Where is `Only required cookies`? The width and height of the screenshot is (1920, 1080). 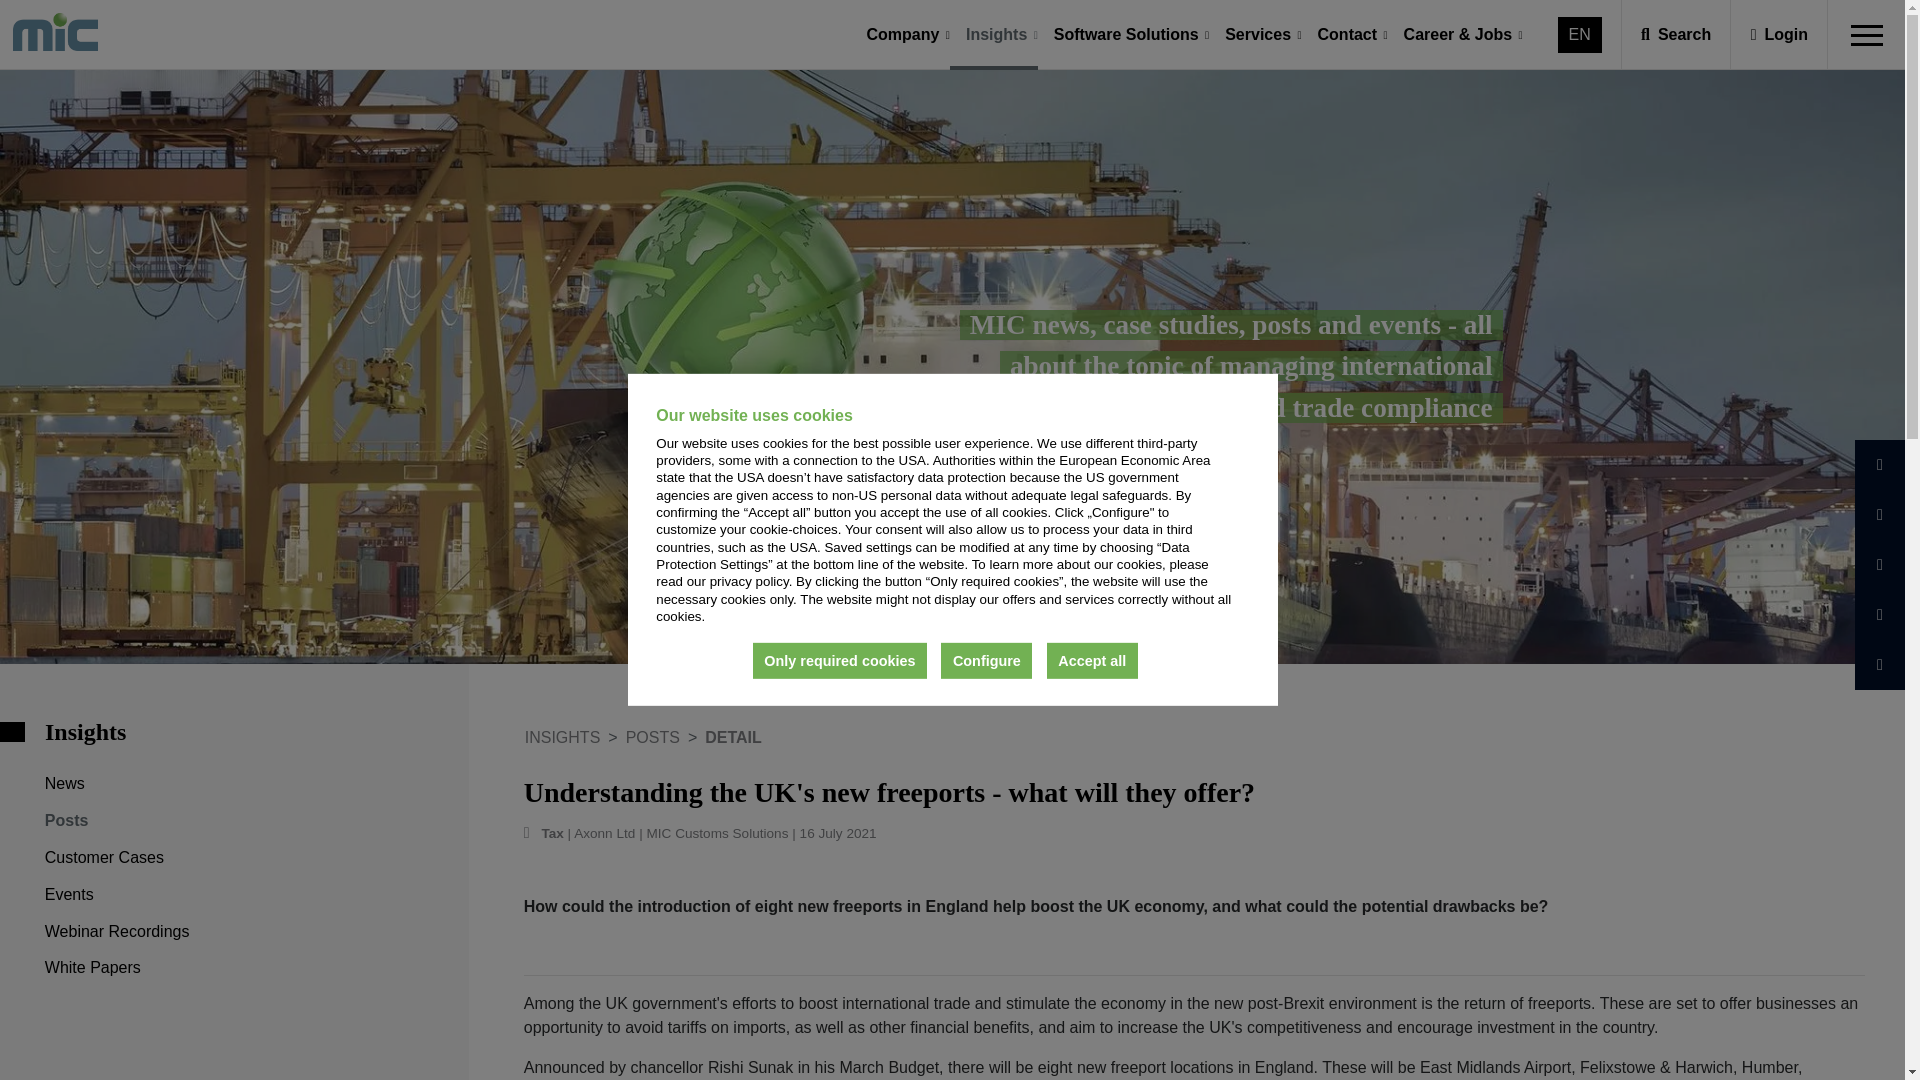
Only required cookies is located at coordinates (840, 660).